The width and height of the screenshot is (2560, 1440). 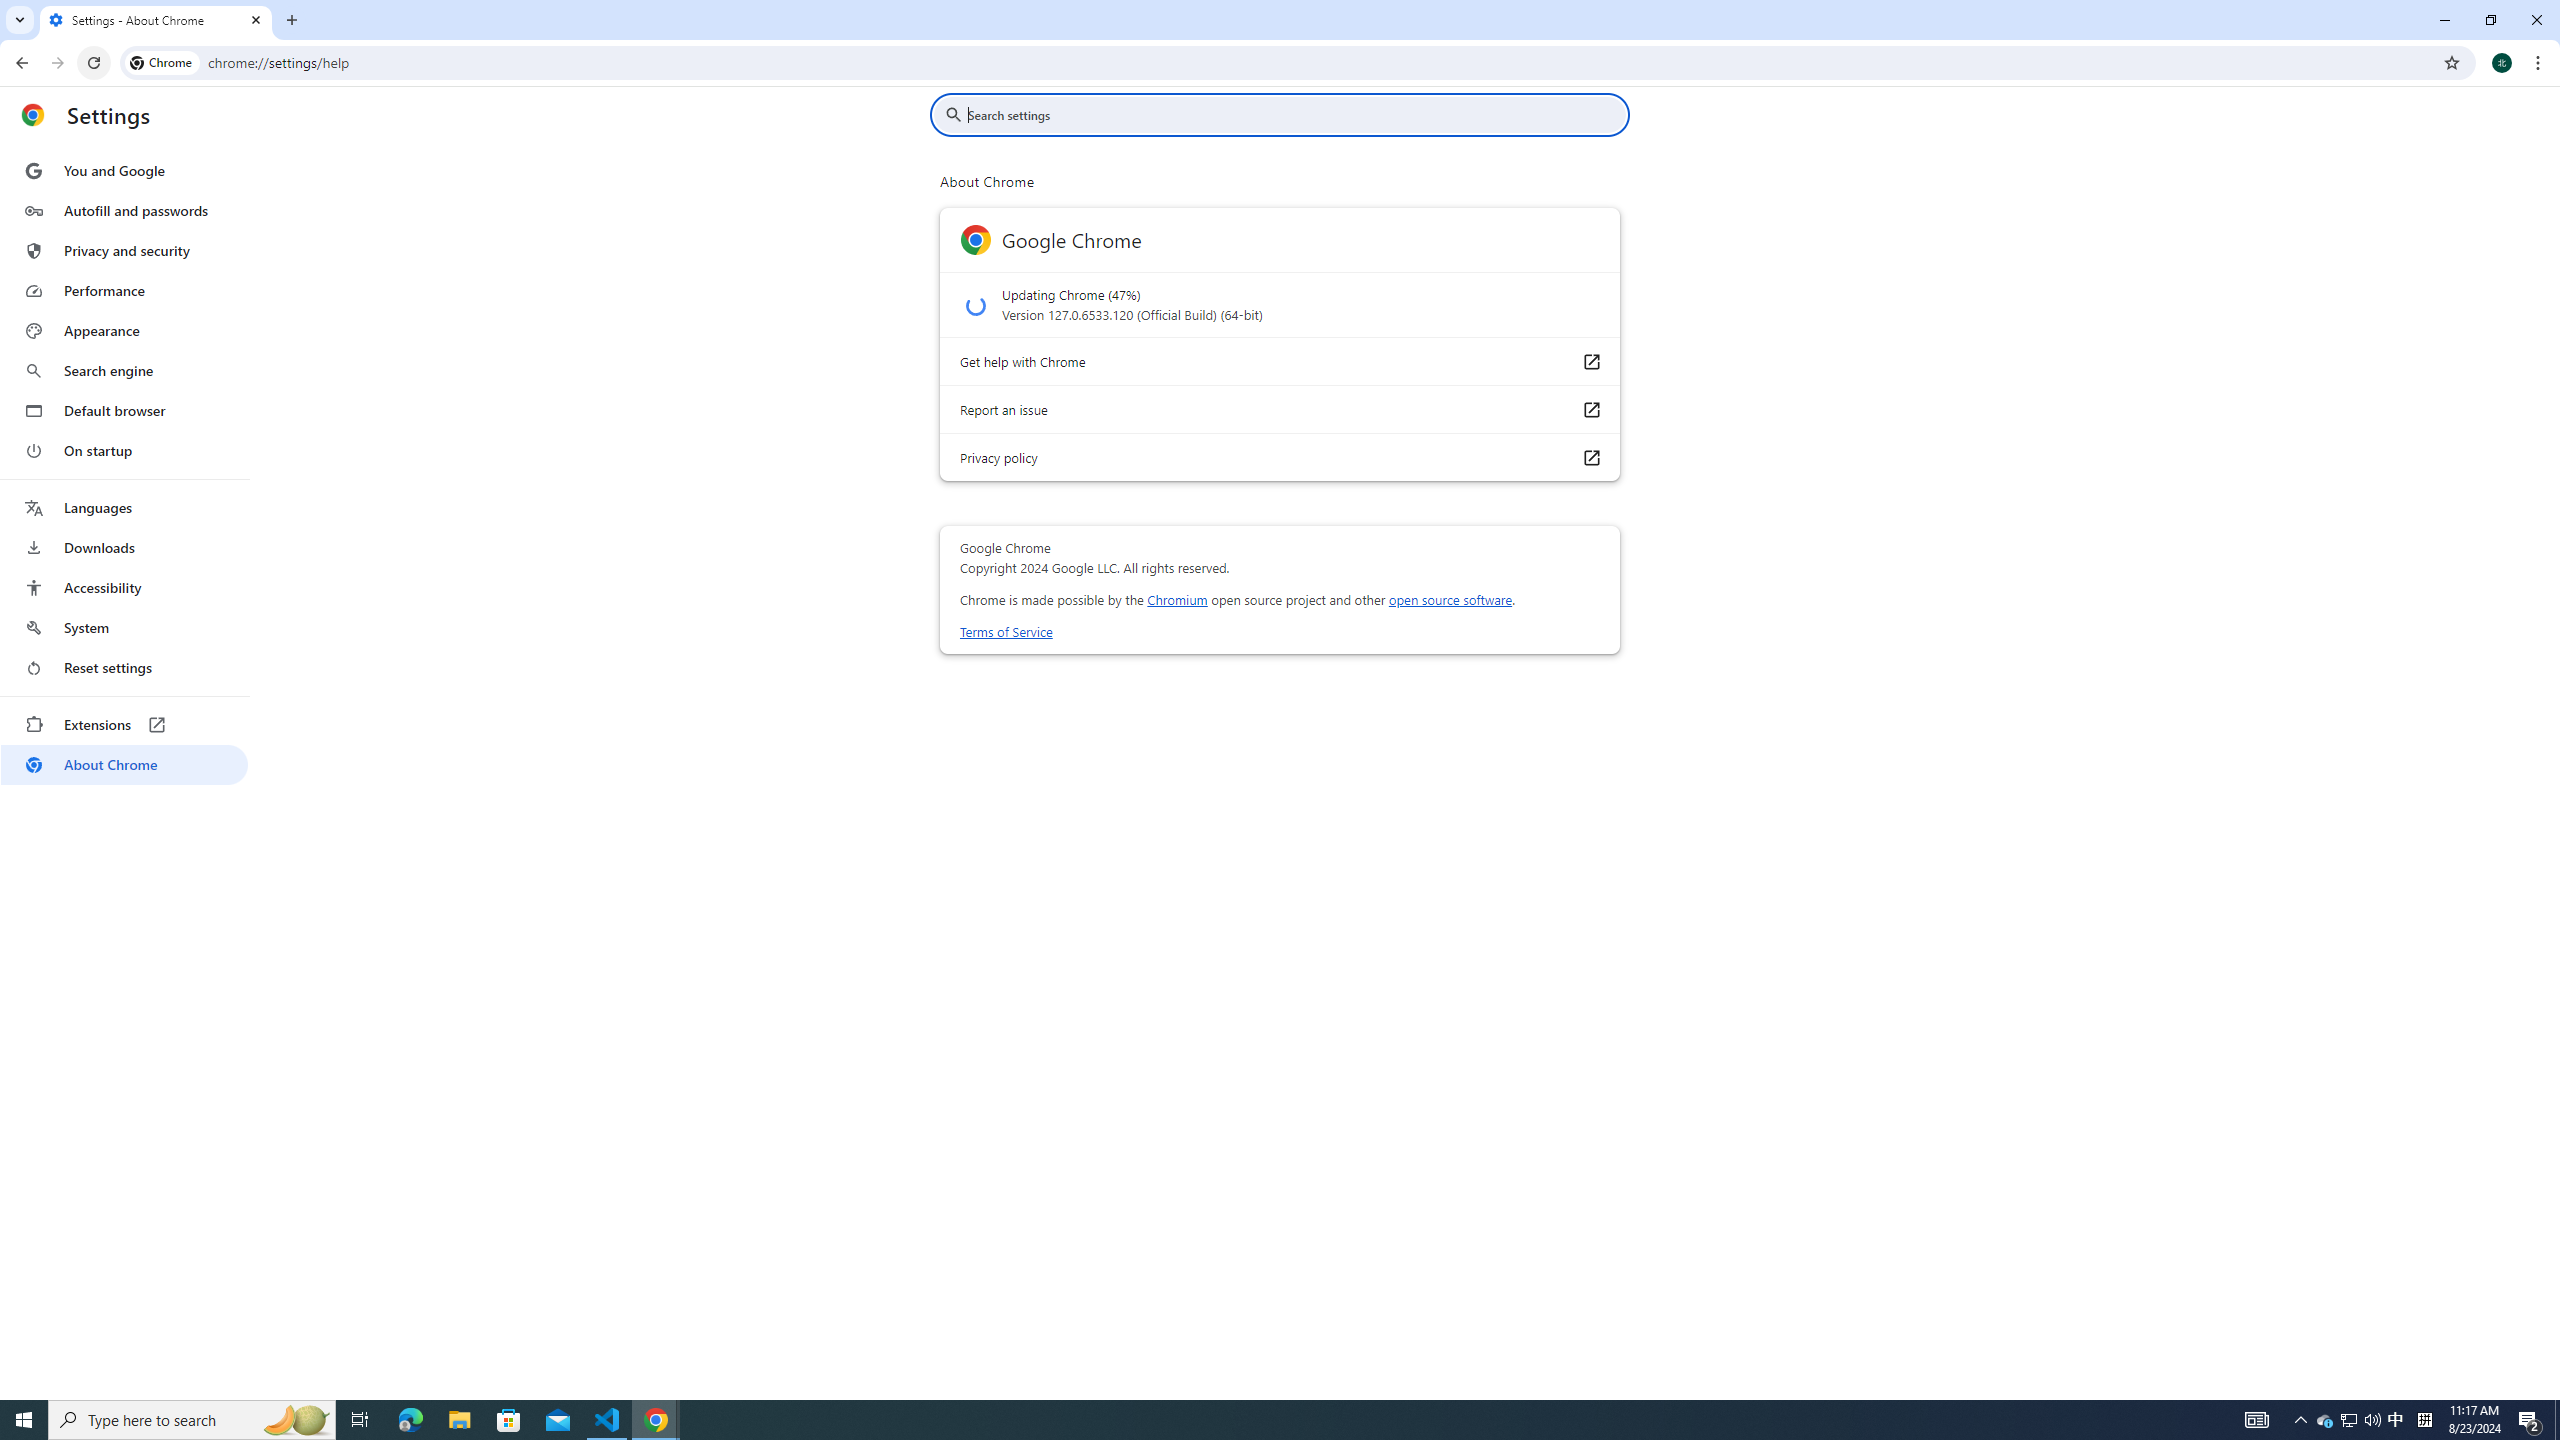 I want to click on Privacy policy, so click(x=1590, y=456).